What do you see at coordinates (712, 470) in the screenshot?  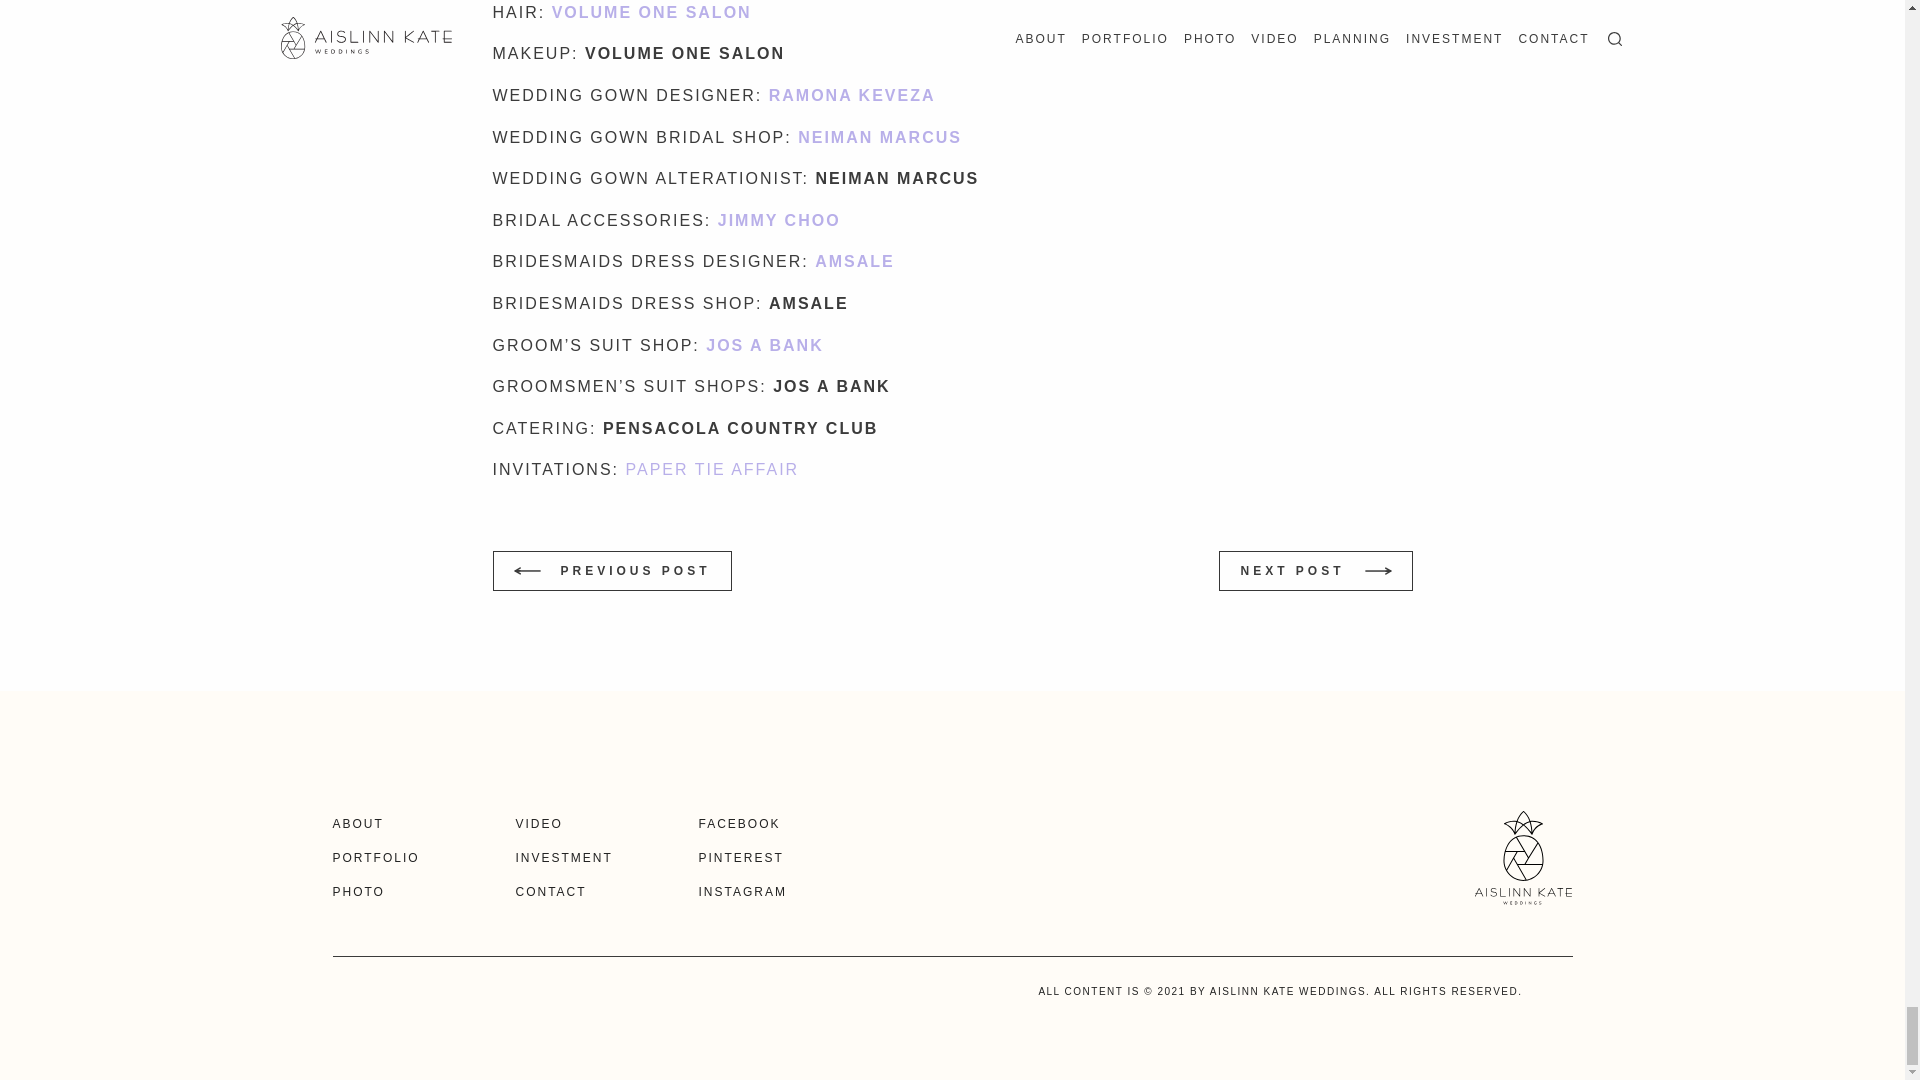 I see `PAPER TIE AFFAIR` at bounding box center [712, 470].